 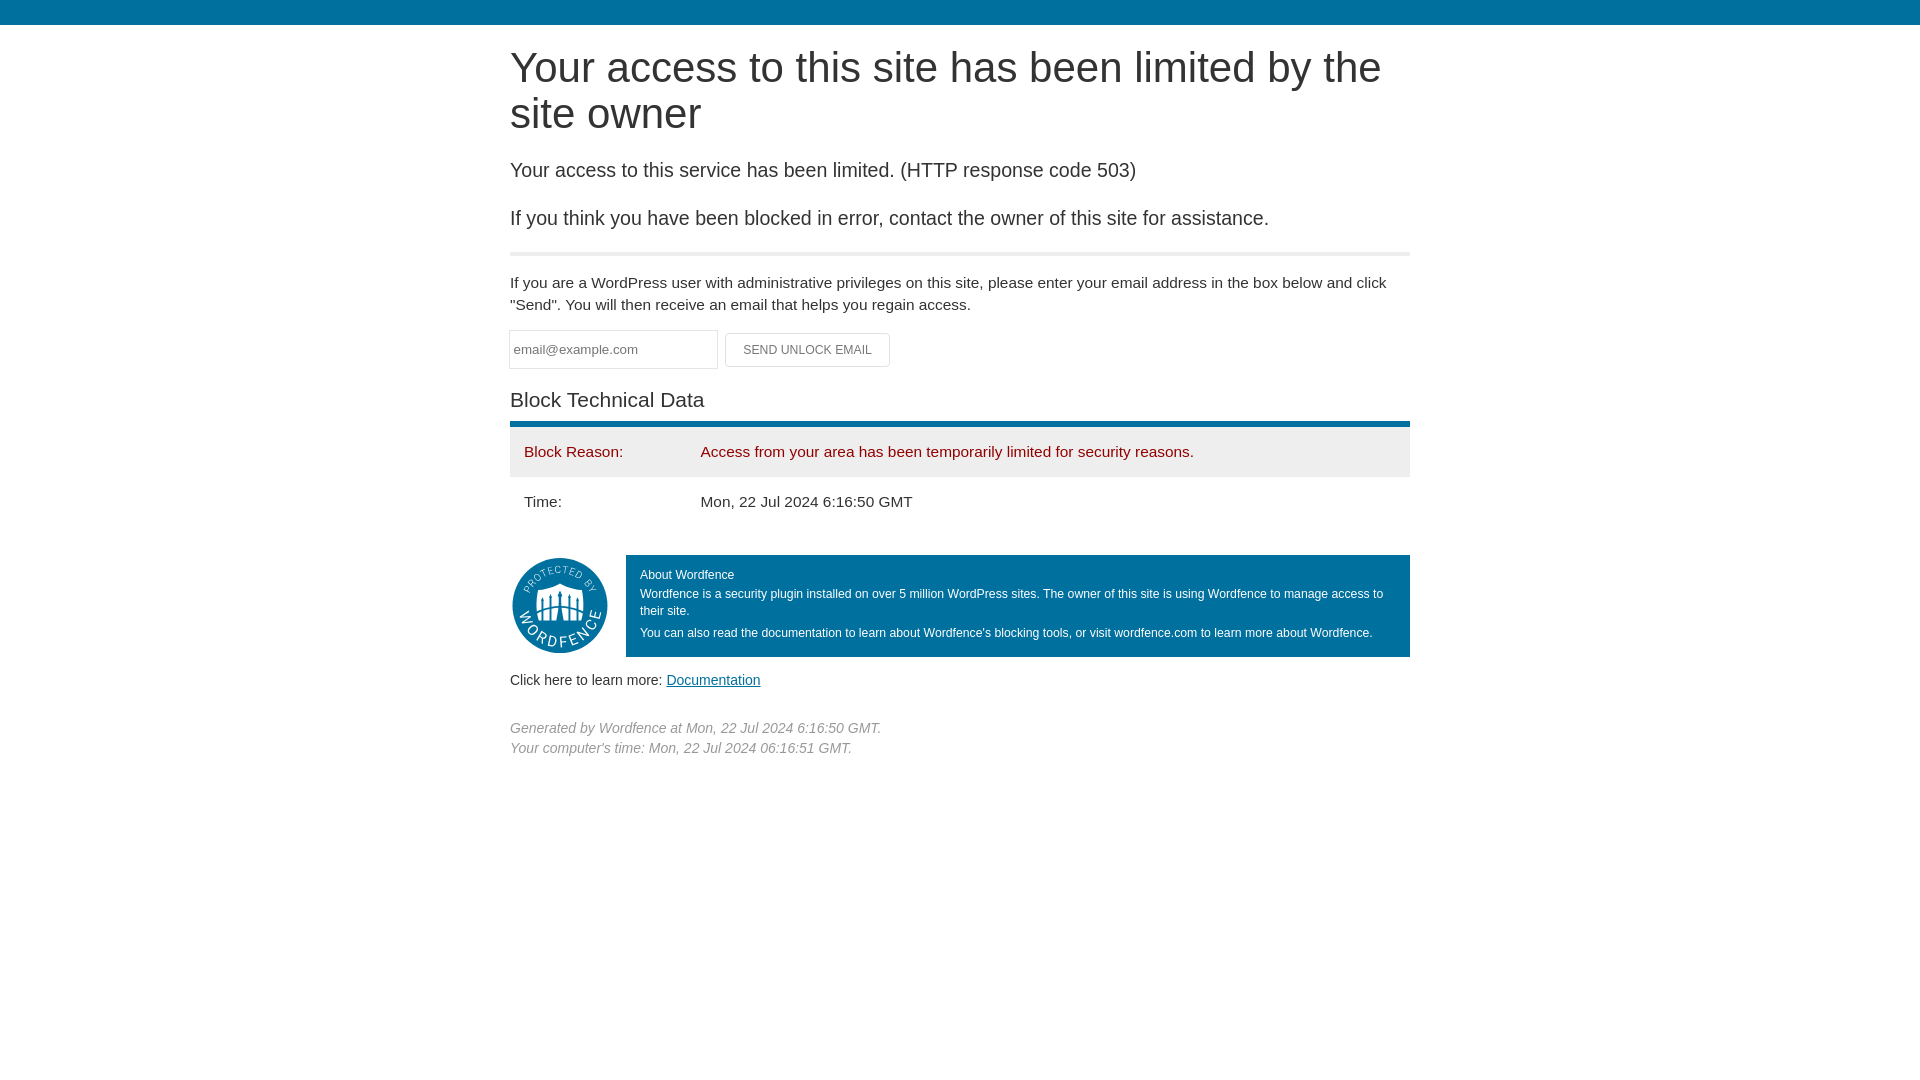 What do you see at coordinates (808, 350) in the screenshot?
I see `Send Unlock Email` at bounding box center [808, 350].